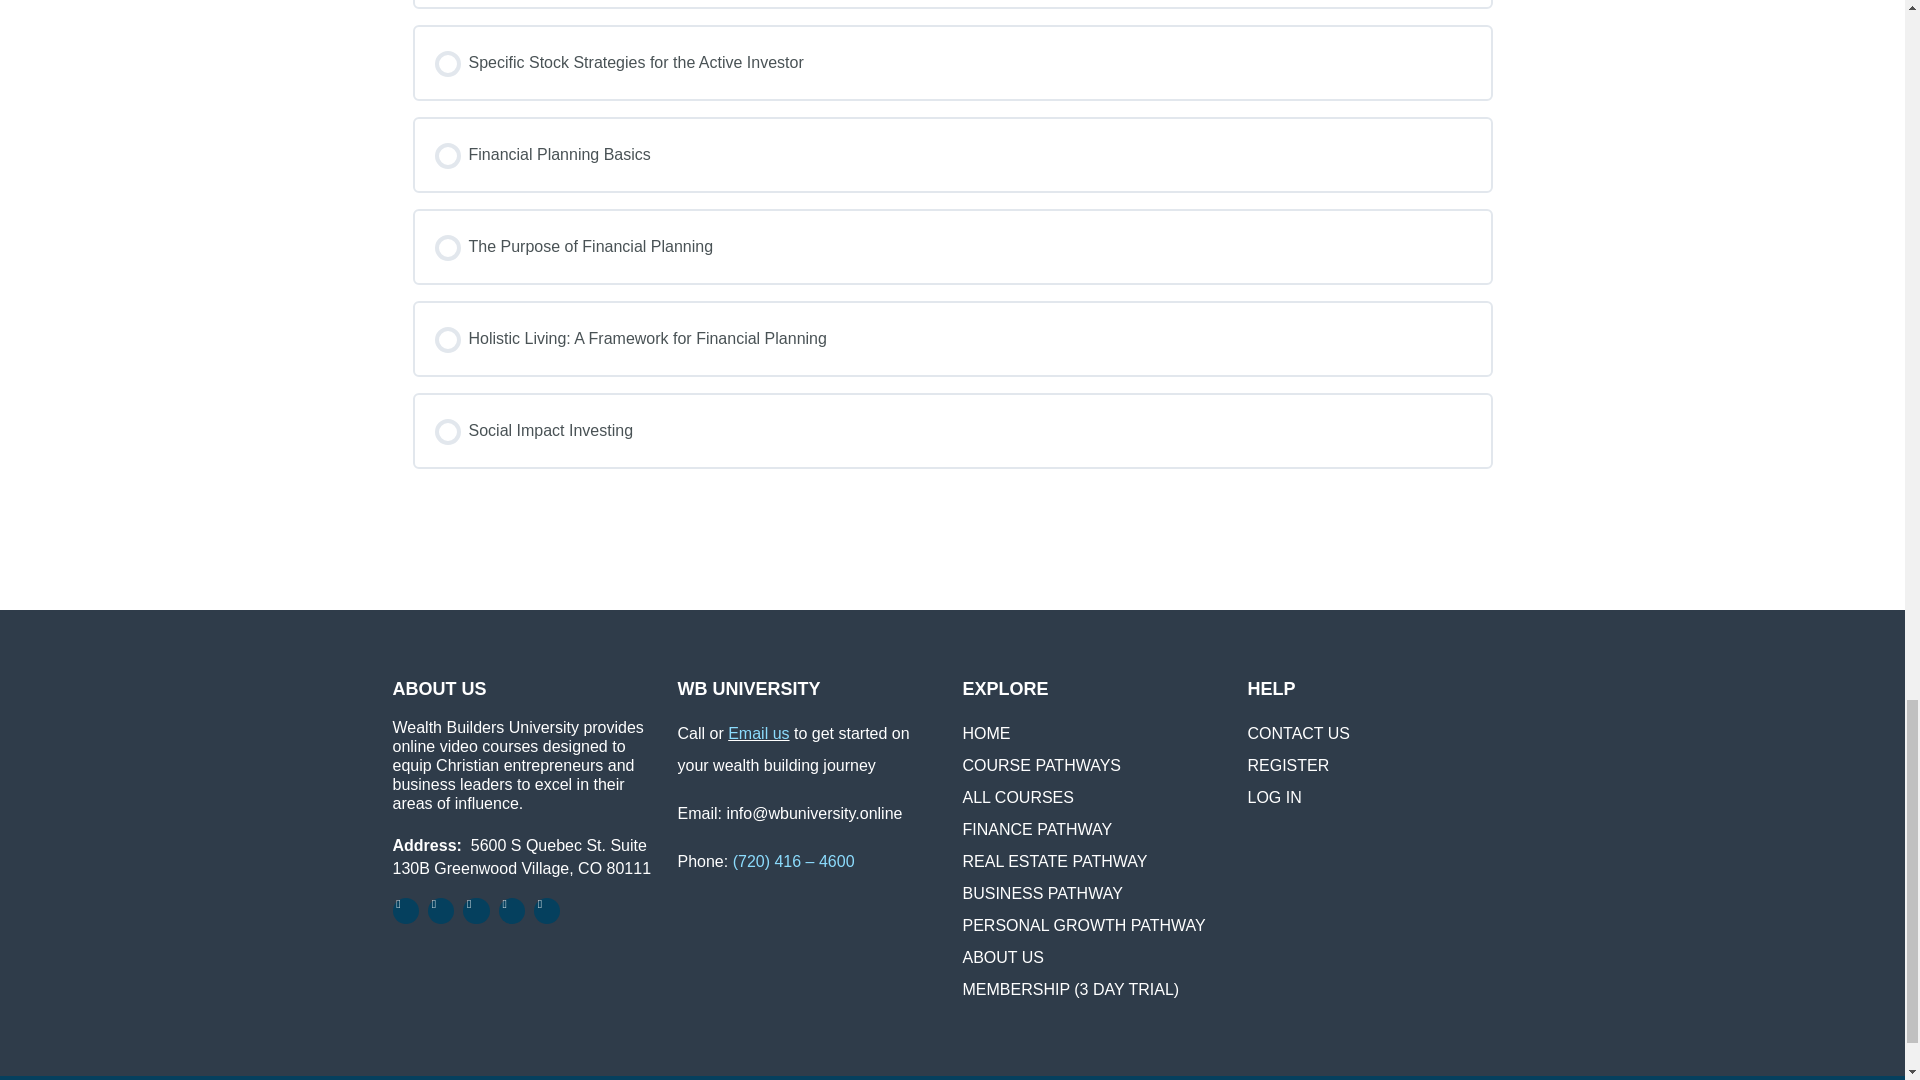 The height and width of the screenshot is (1080, 1920). Describe the element at coordinates (952, 247) in the screenshot. I see `The Purpose of Financial Planning` at that location.